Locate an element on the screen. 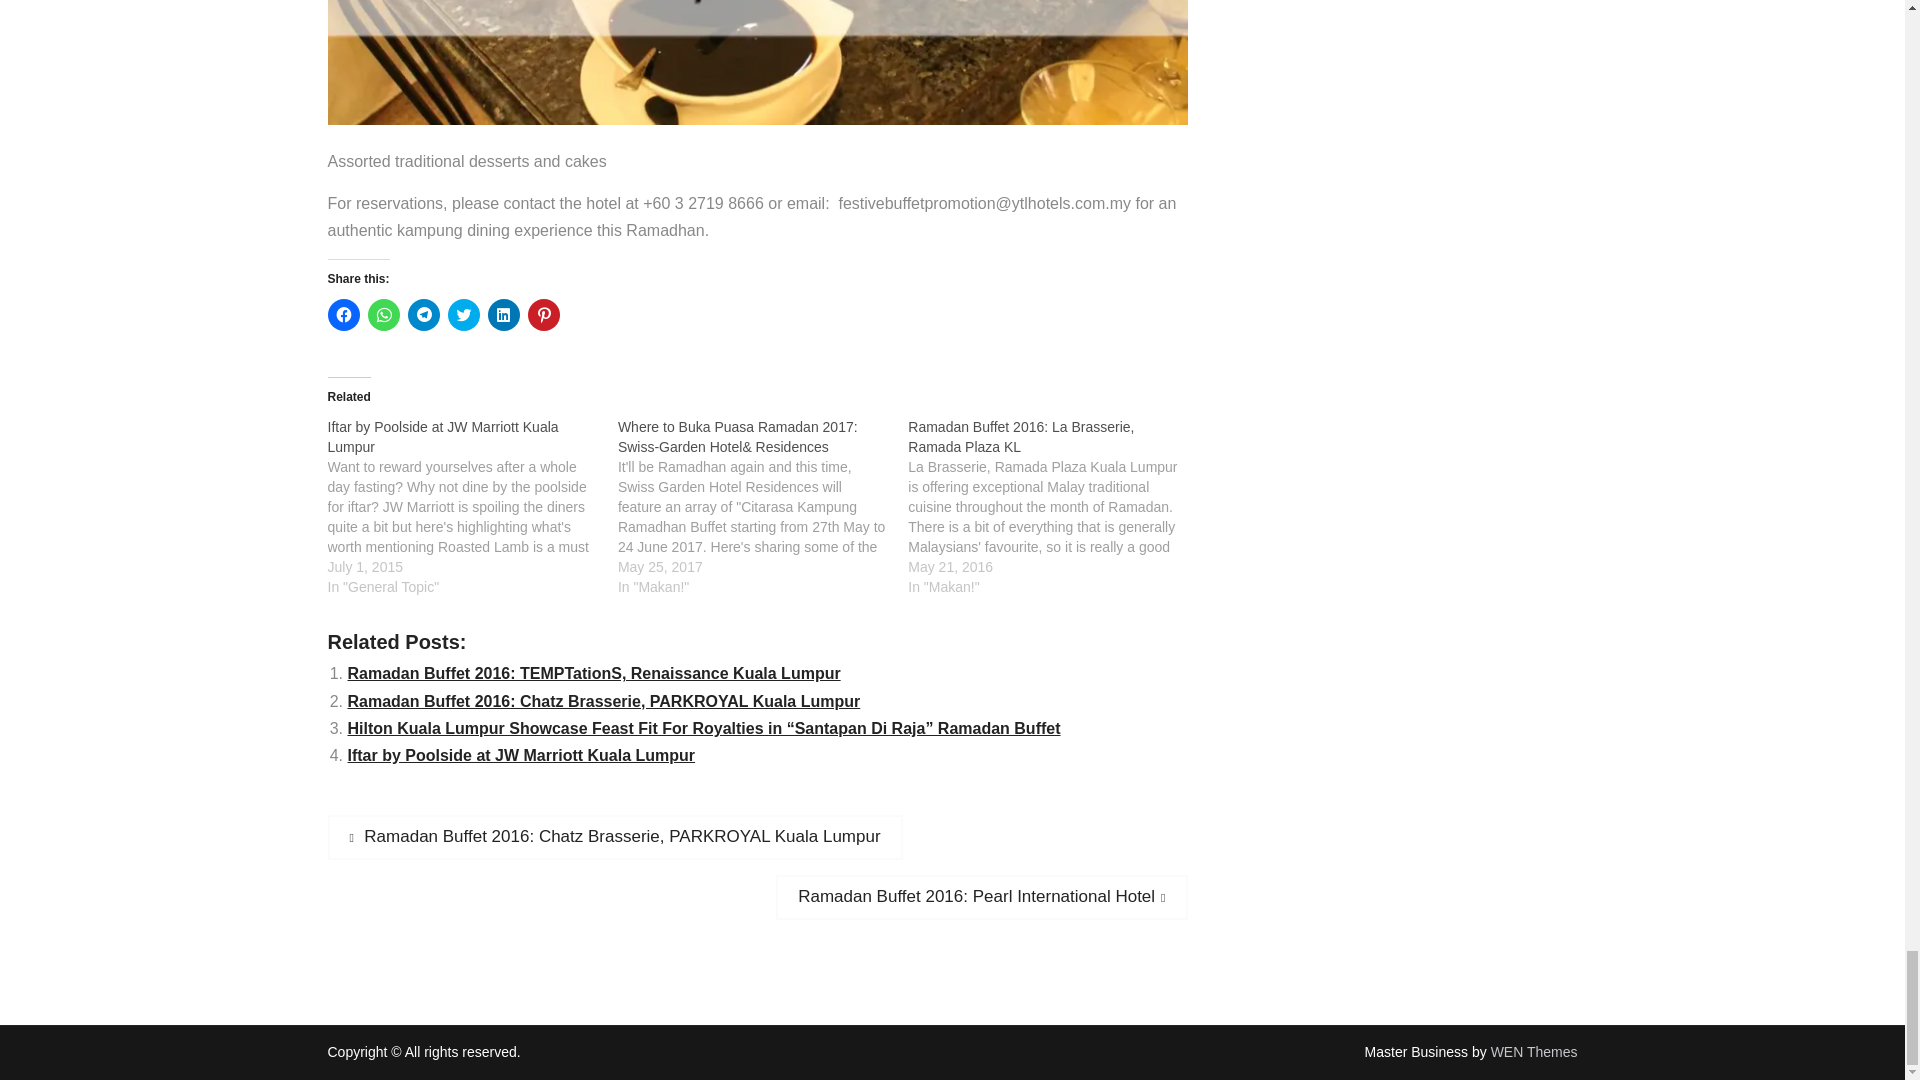 Image resolution: width=1920 pixels, height=1080 pixels. Ramadan Buffet 2016: TEMPTationS, Renaissance Kuala Lumpur is located at coordinates (594, 673).